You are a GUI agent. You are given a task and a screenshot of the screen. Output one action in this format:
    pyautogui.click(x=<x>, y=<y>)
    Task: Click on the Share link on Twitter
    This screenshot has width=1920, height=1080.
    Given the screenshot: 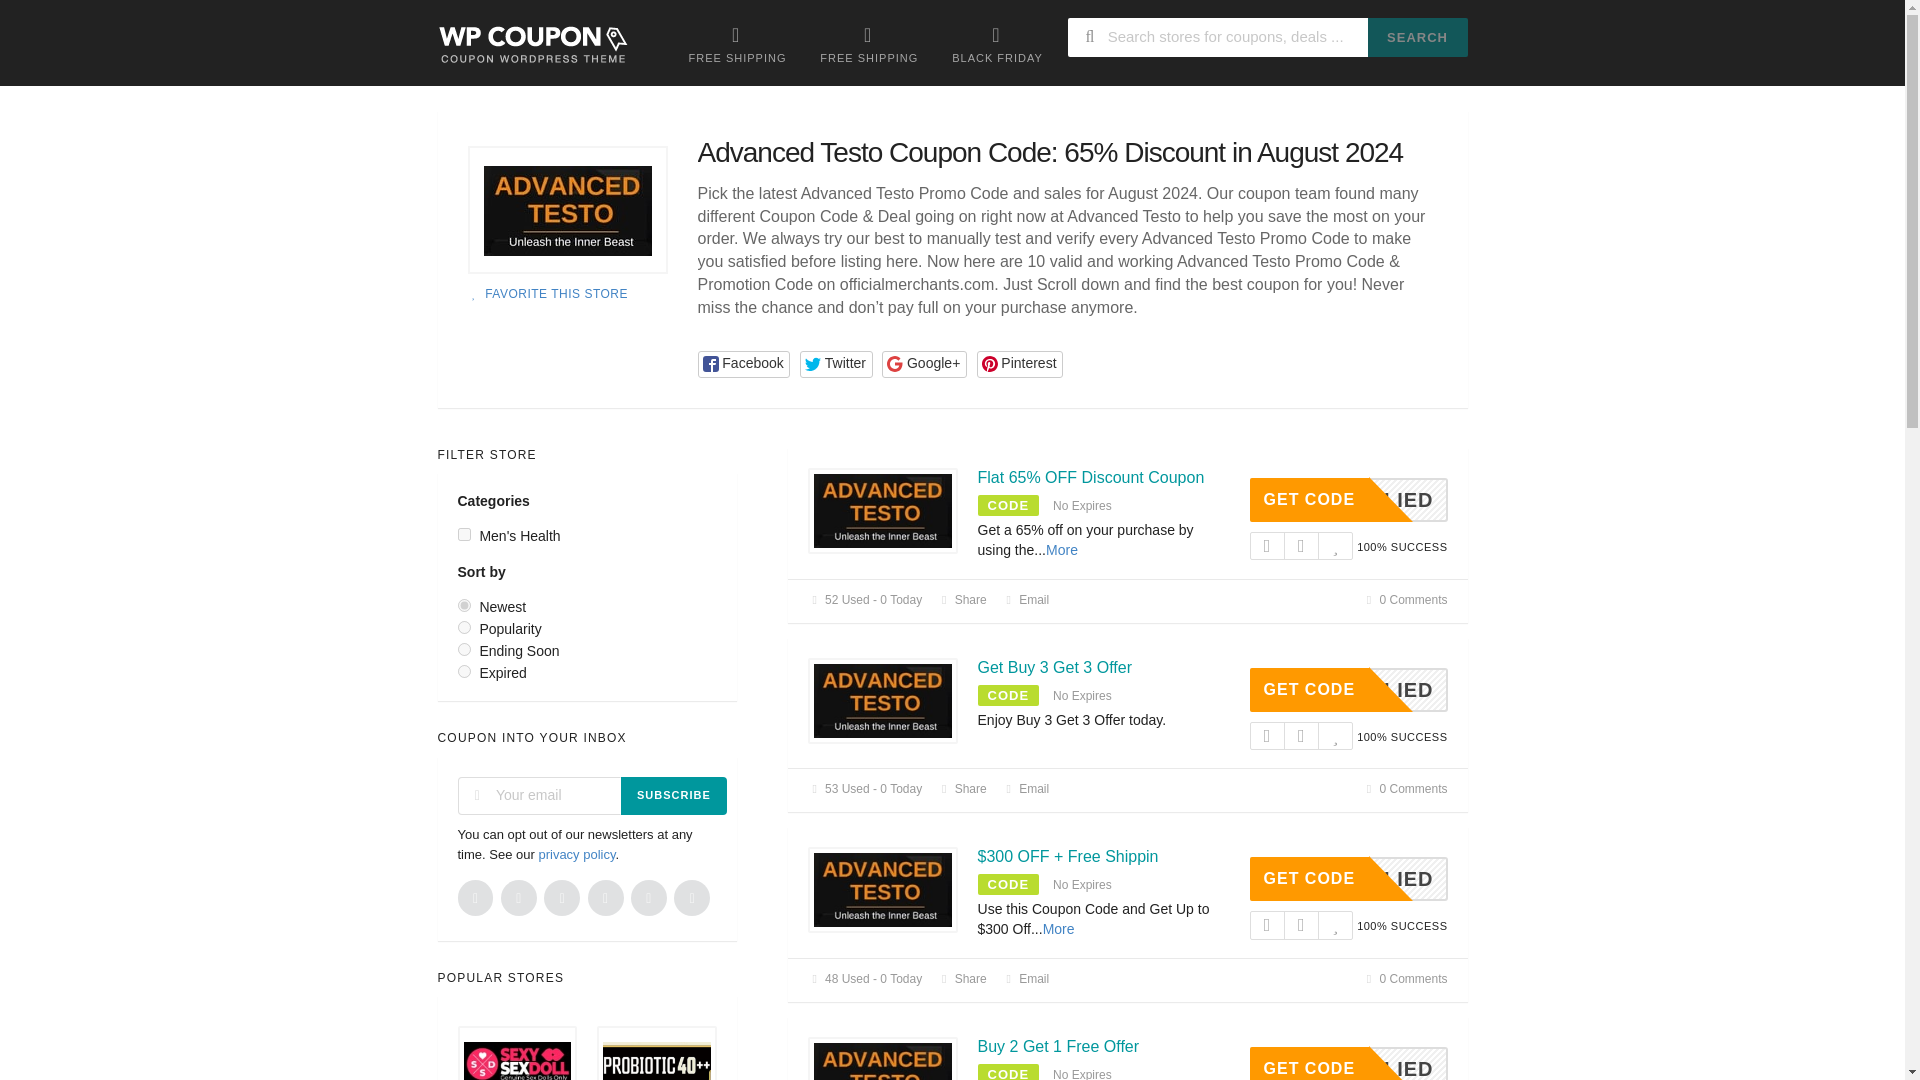 What is the action you would take?
    pyautogui.click(x=1404, y=599)
    